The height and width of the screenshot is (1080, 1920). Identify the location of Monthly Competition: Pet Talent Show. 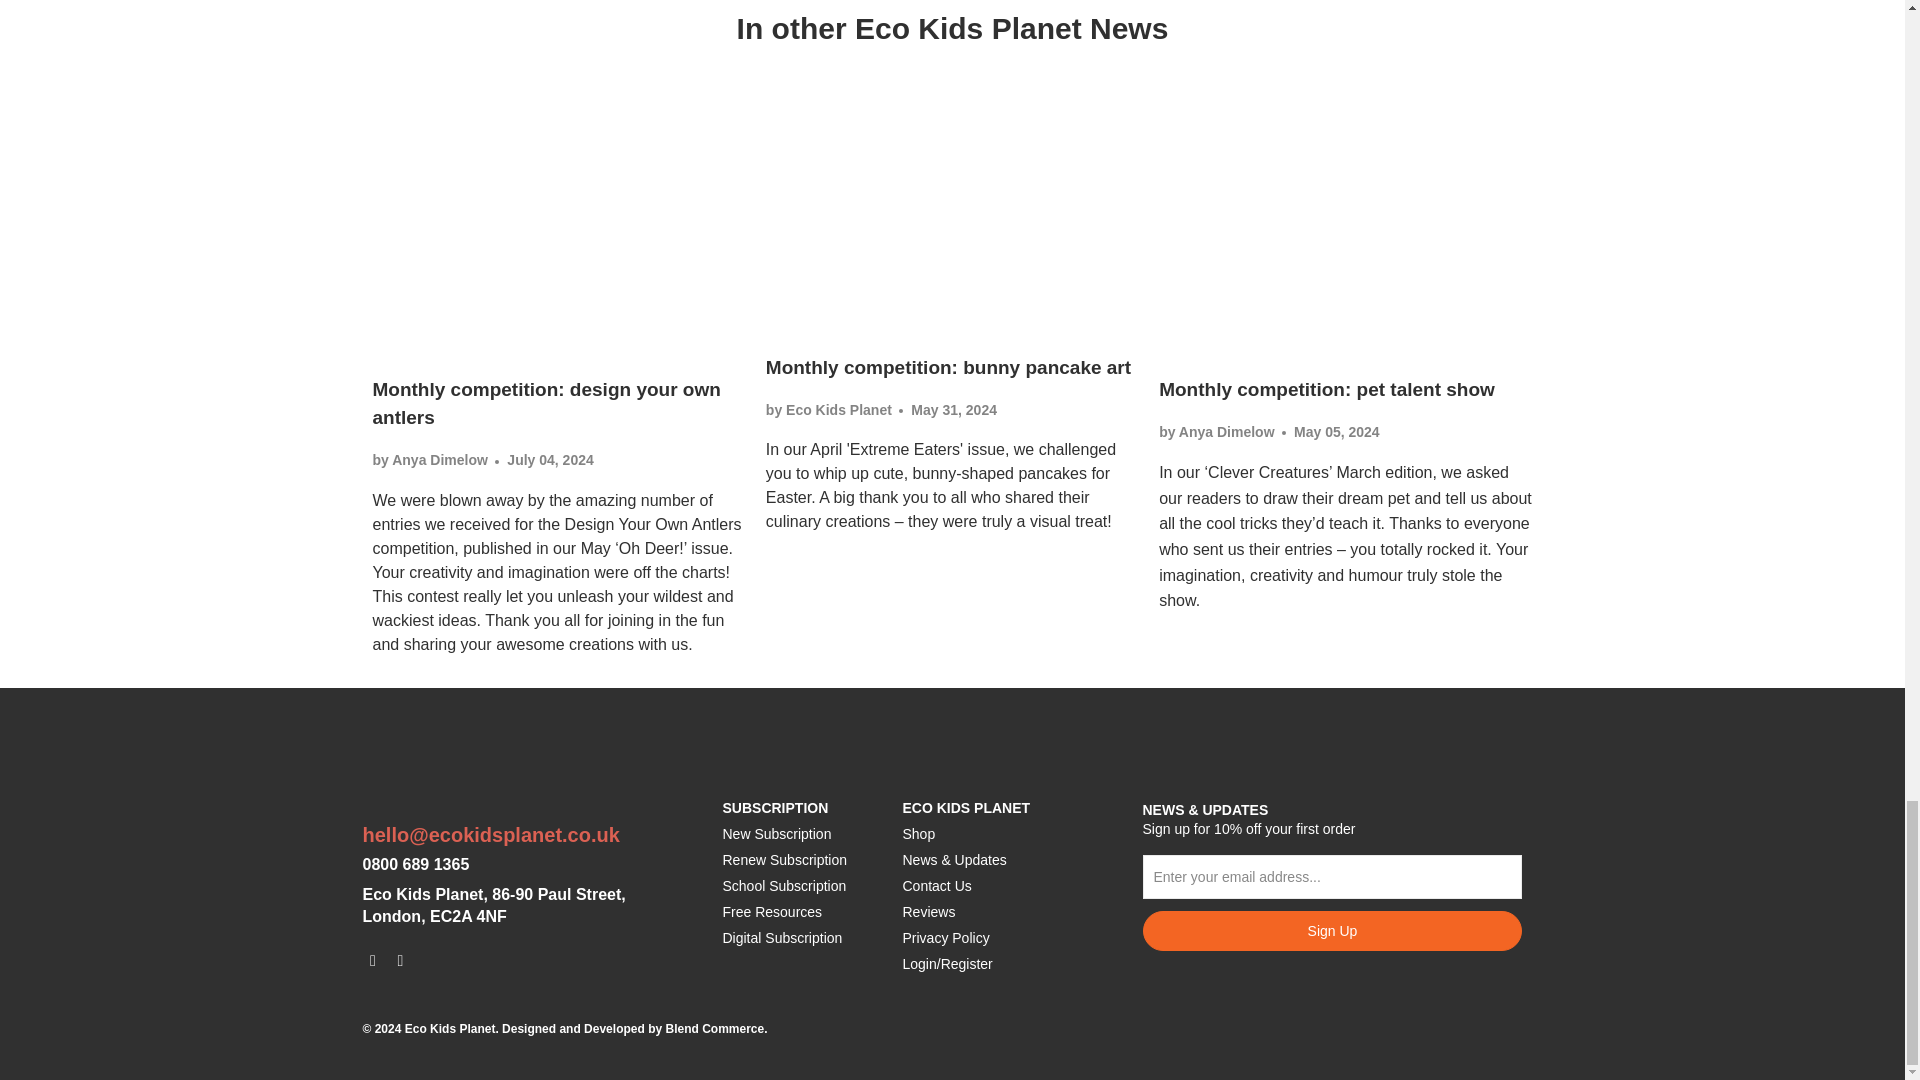
(1327, 389).